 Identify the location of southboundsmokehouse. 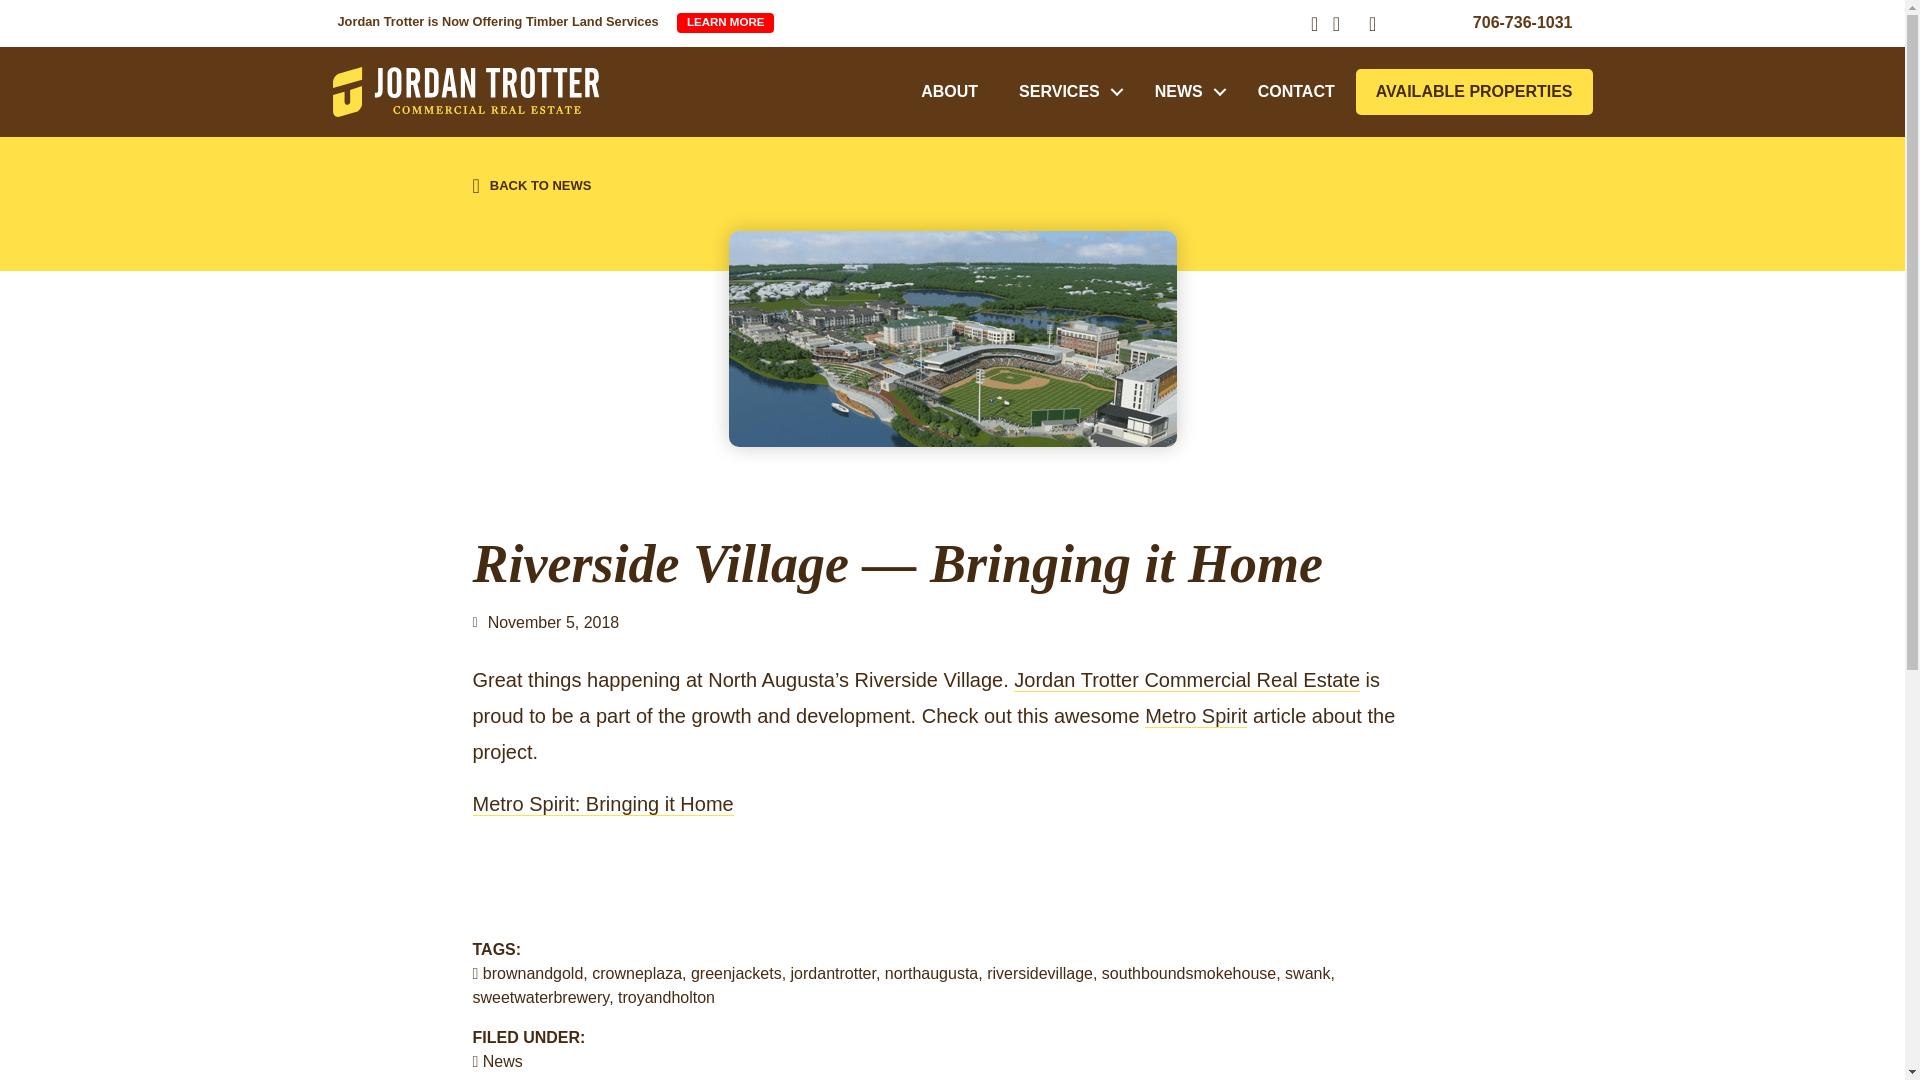
(1189, 973).